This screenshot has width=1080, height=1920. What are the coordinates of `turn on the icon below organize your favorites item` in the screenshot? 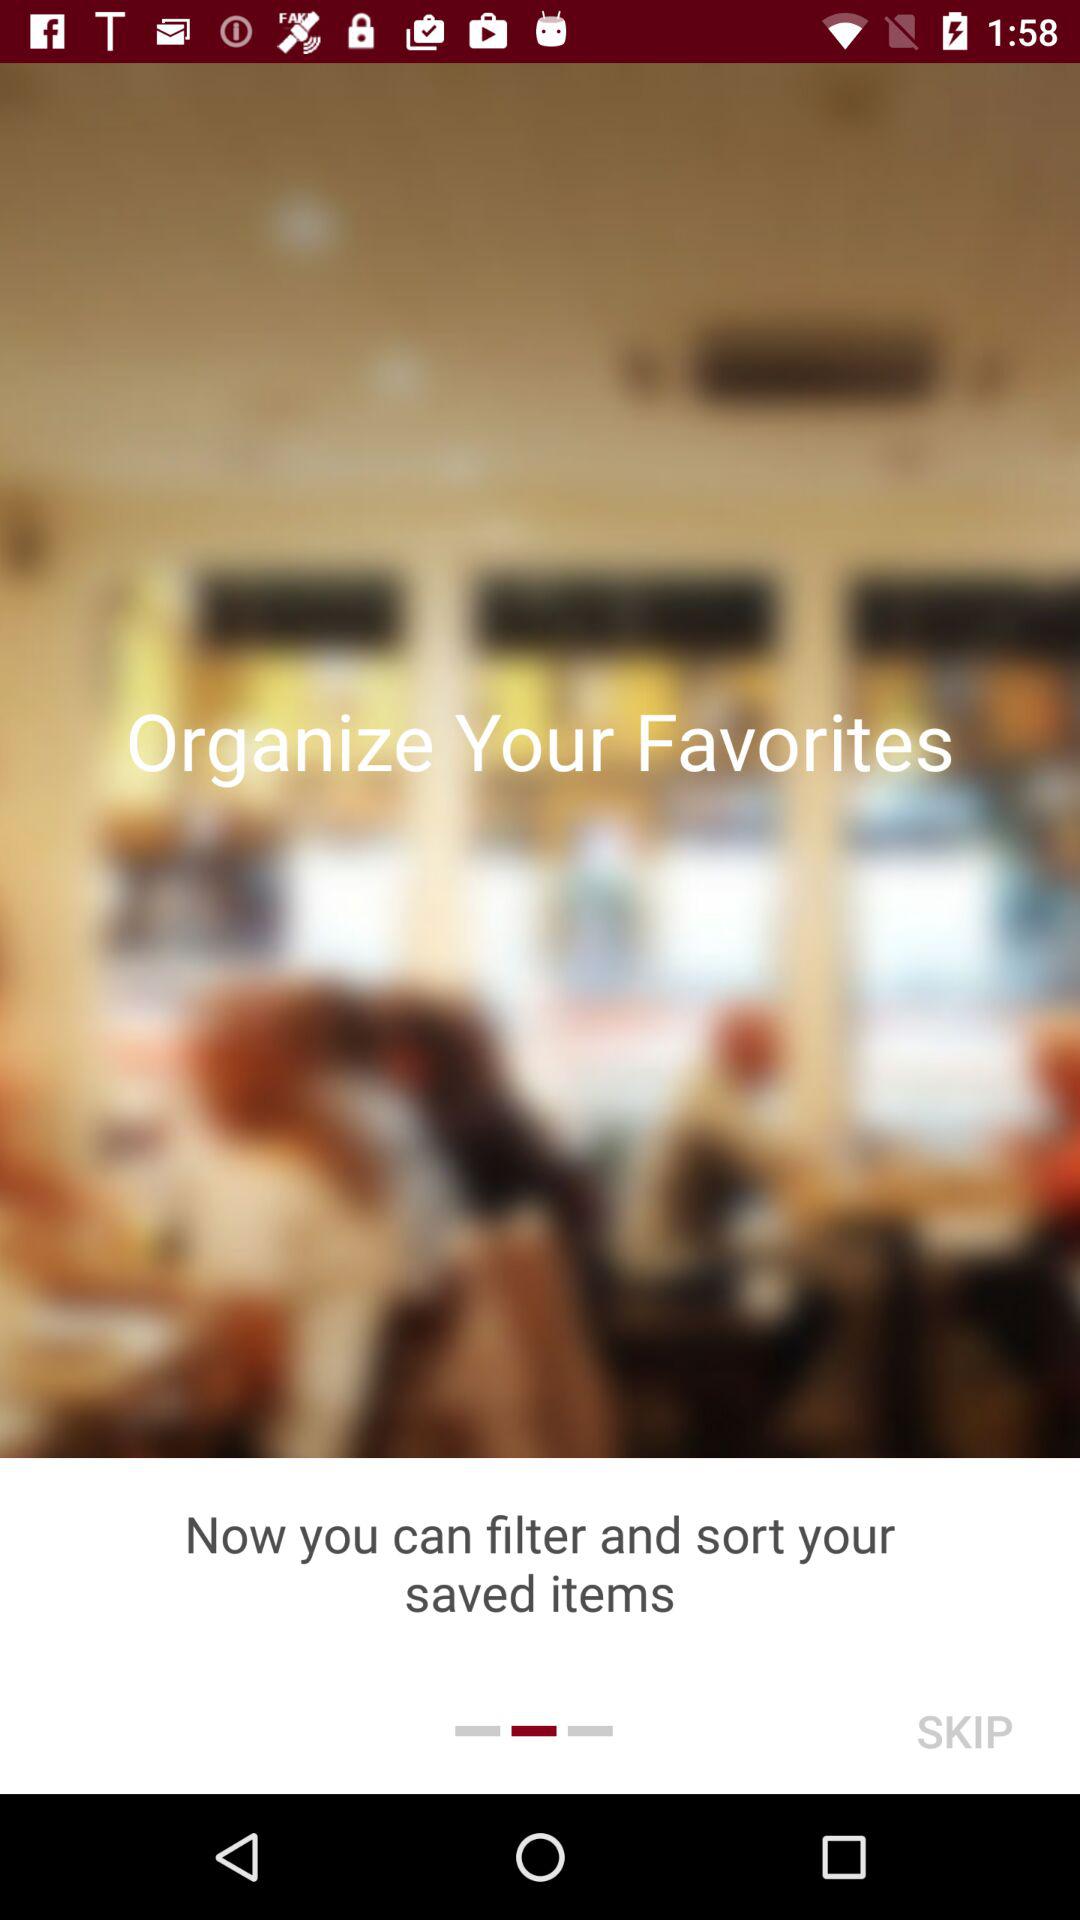 It's located at (540, 1562).